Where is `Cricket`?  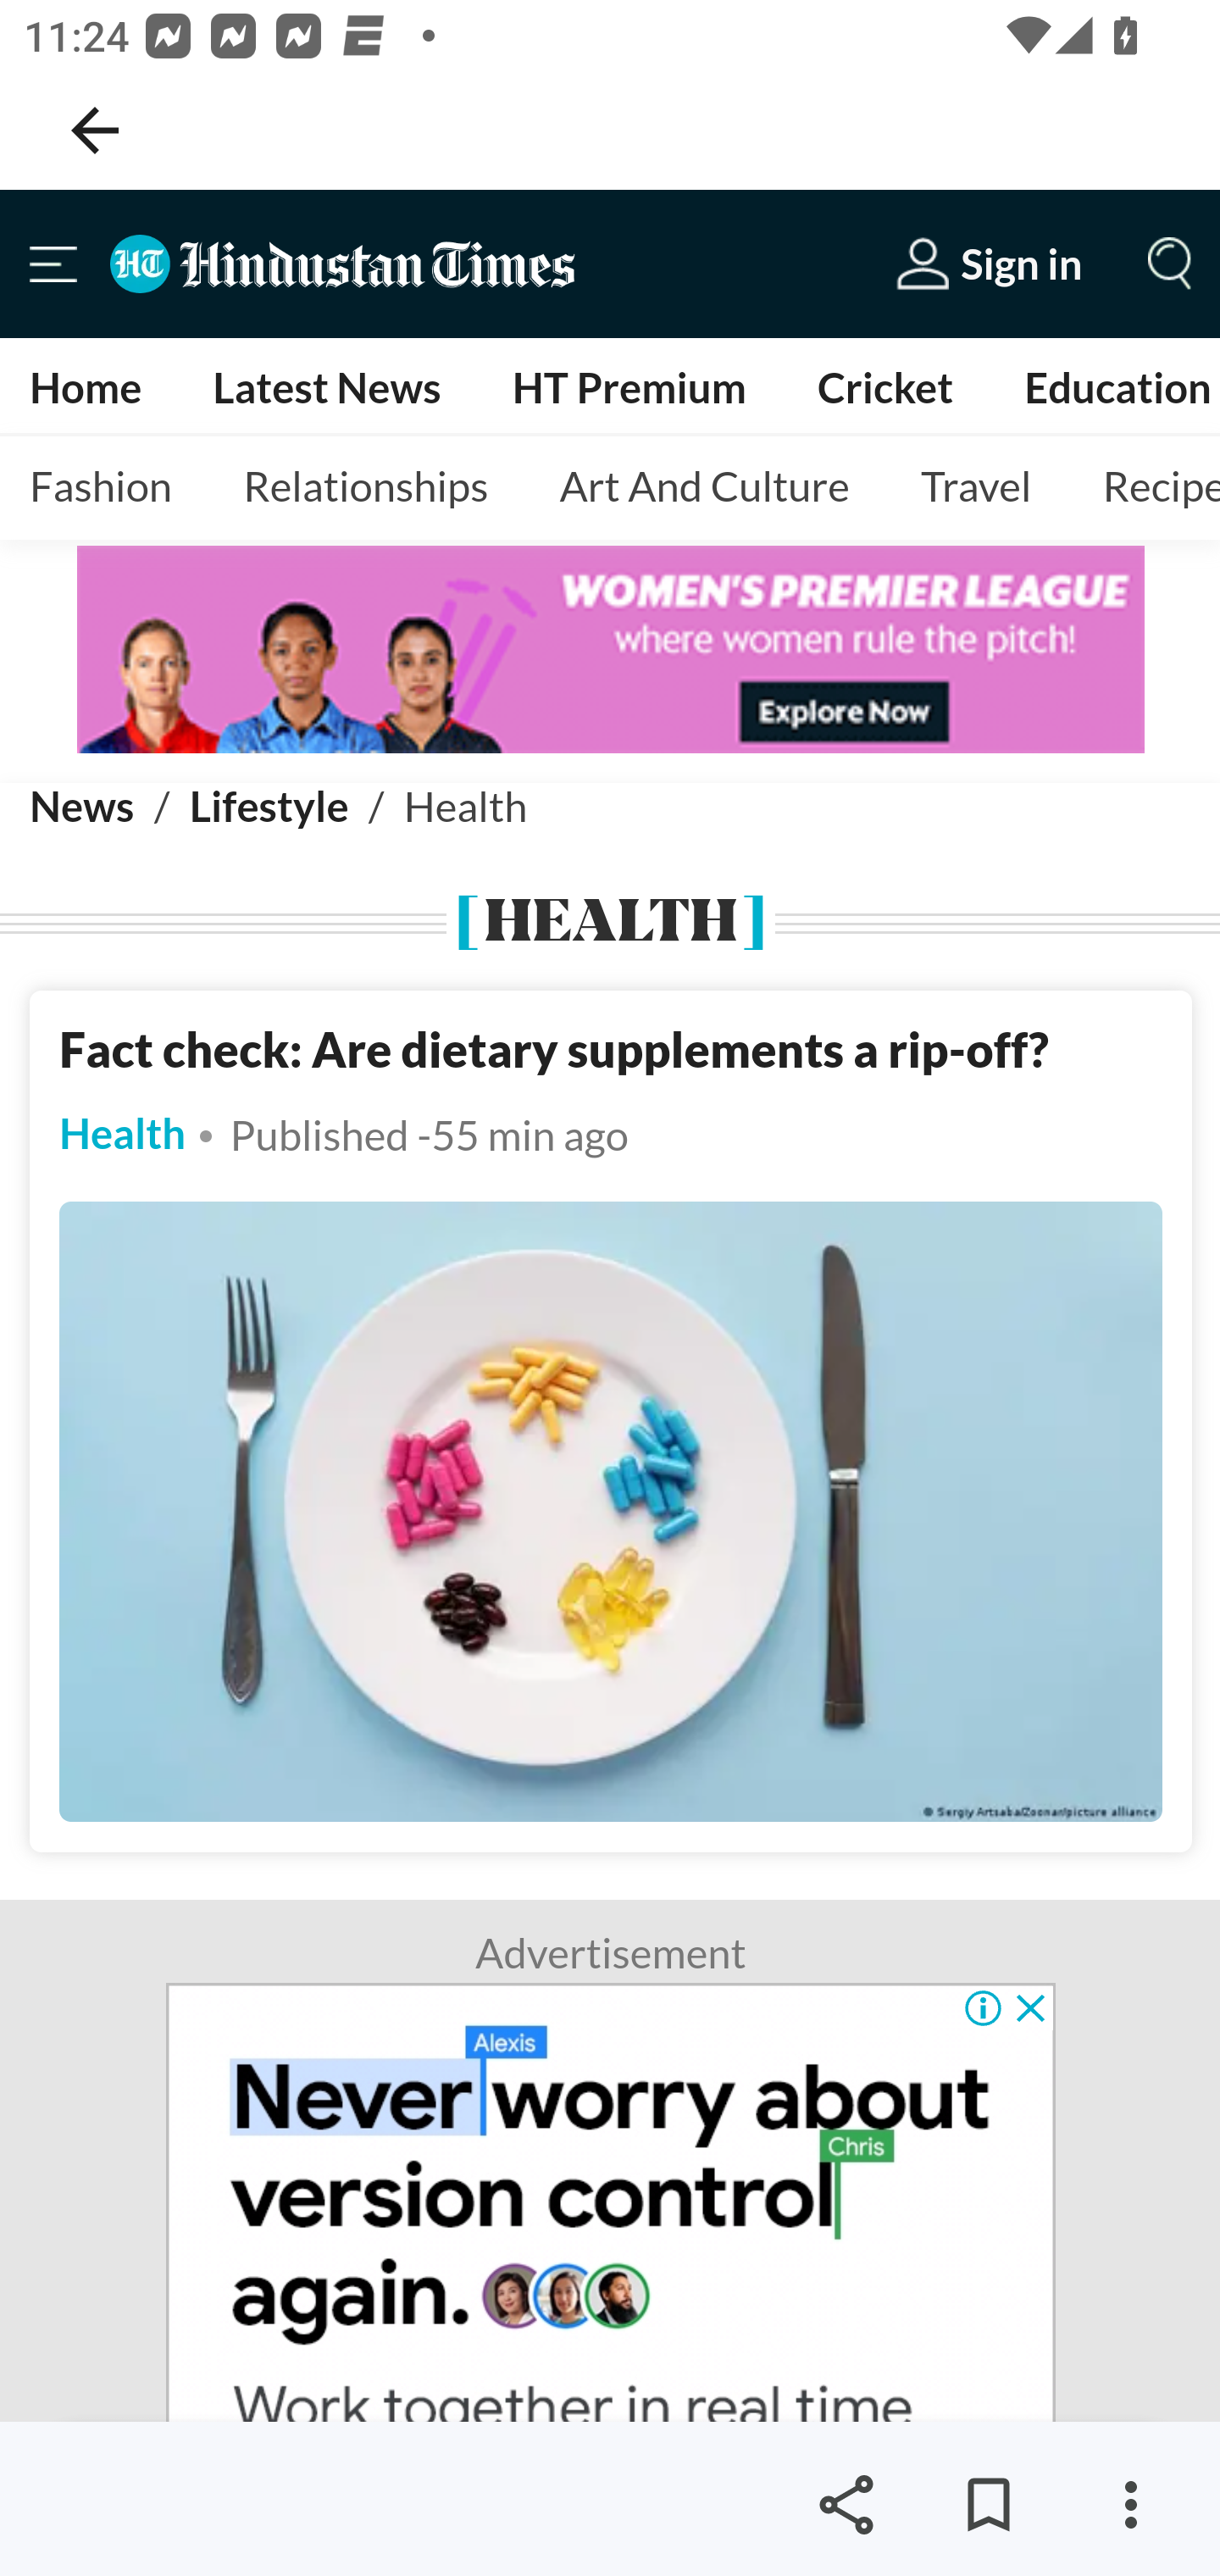
Cricket is located at coordinates (884, 387).